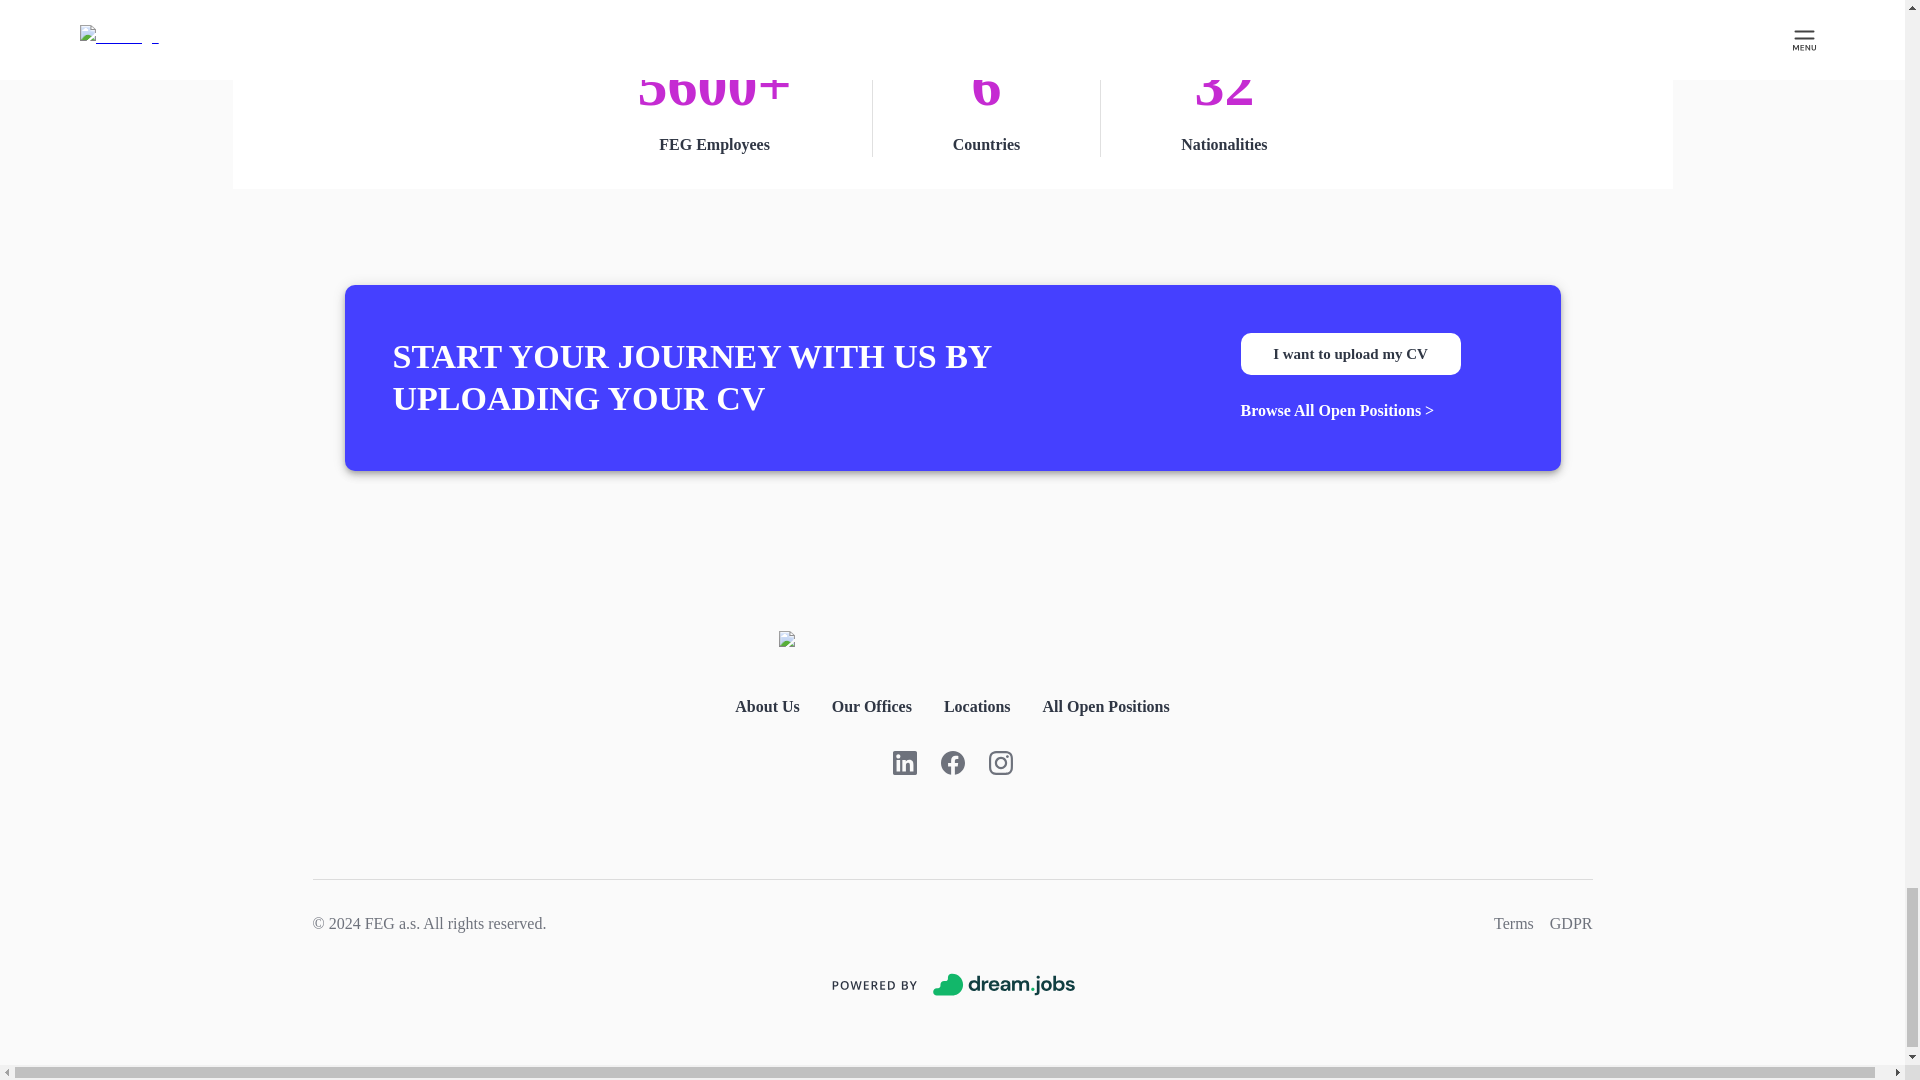  I want to click on About Us, so click(766, 707).